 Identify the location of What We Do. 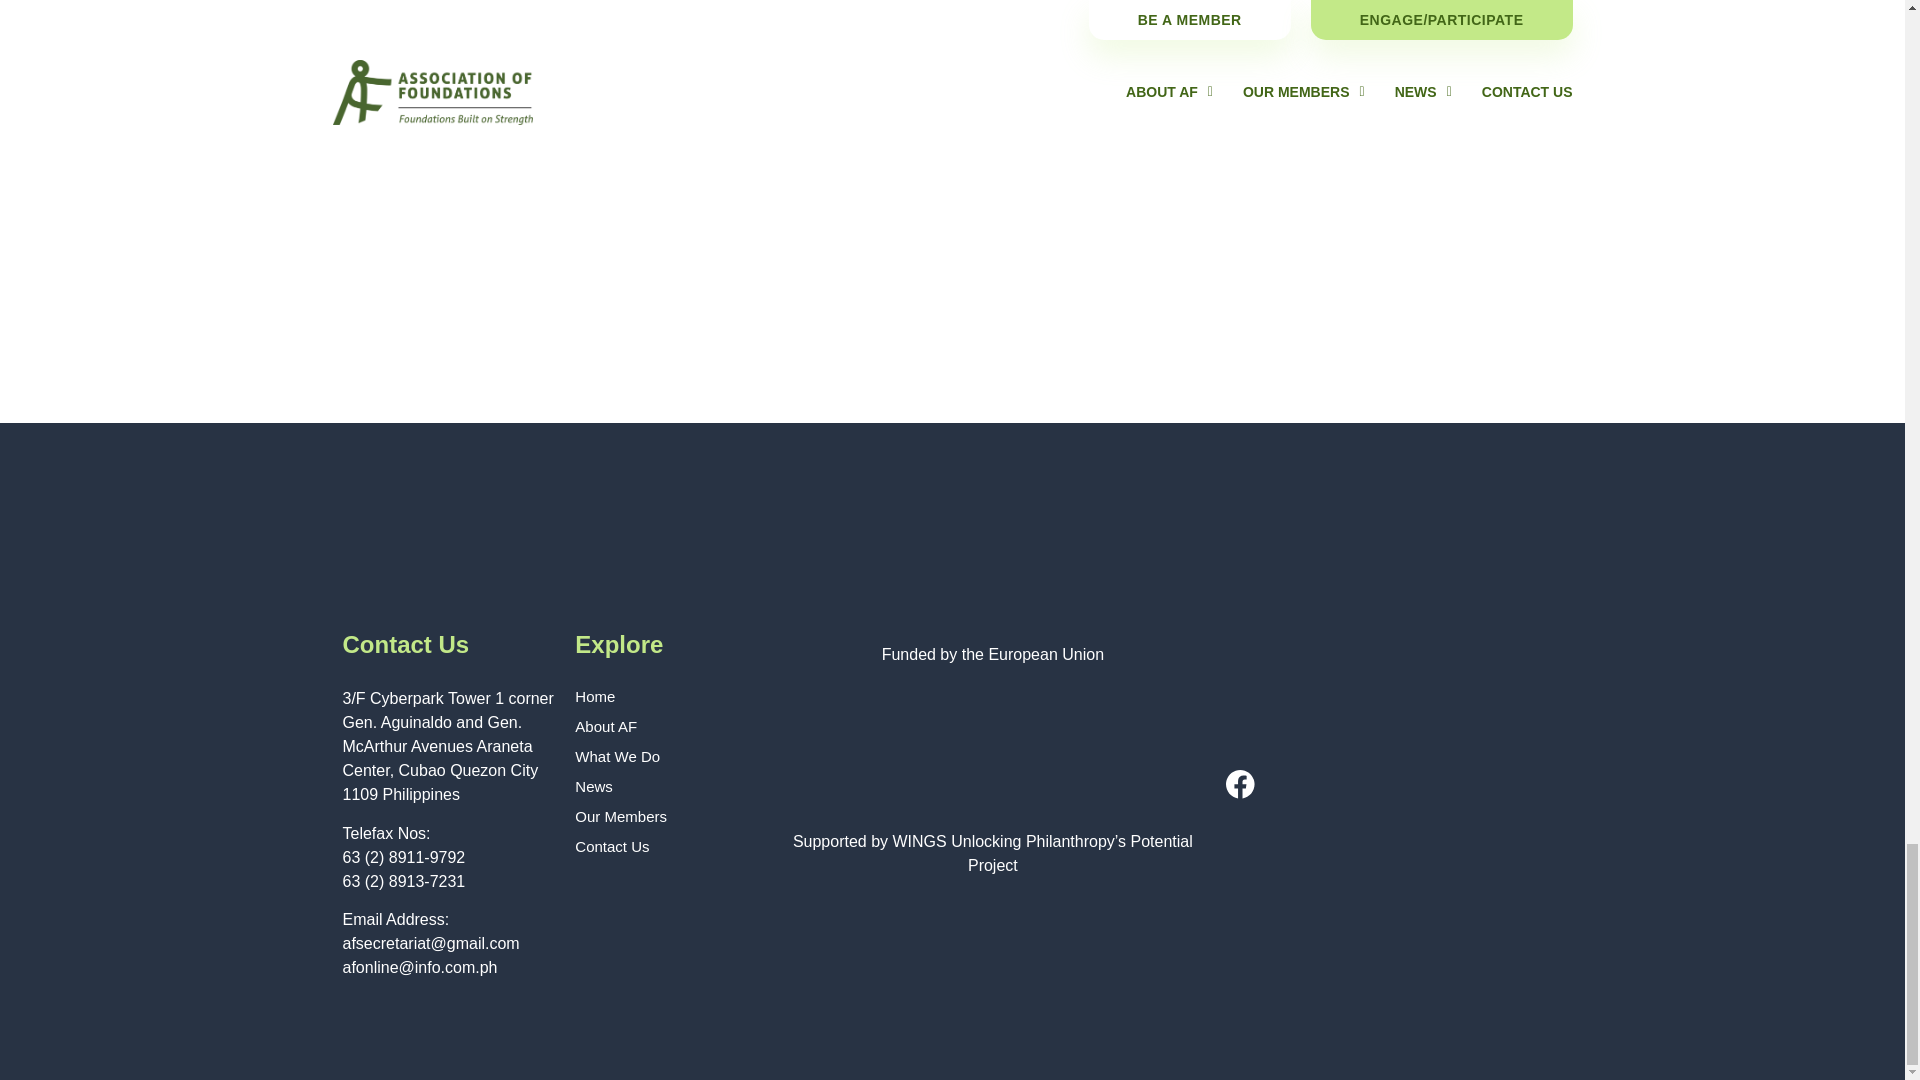
(666, 756).